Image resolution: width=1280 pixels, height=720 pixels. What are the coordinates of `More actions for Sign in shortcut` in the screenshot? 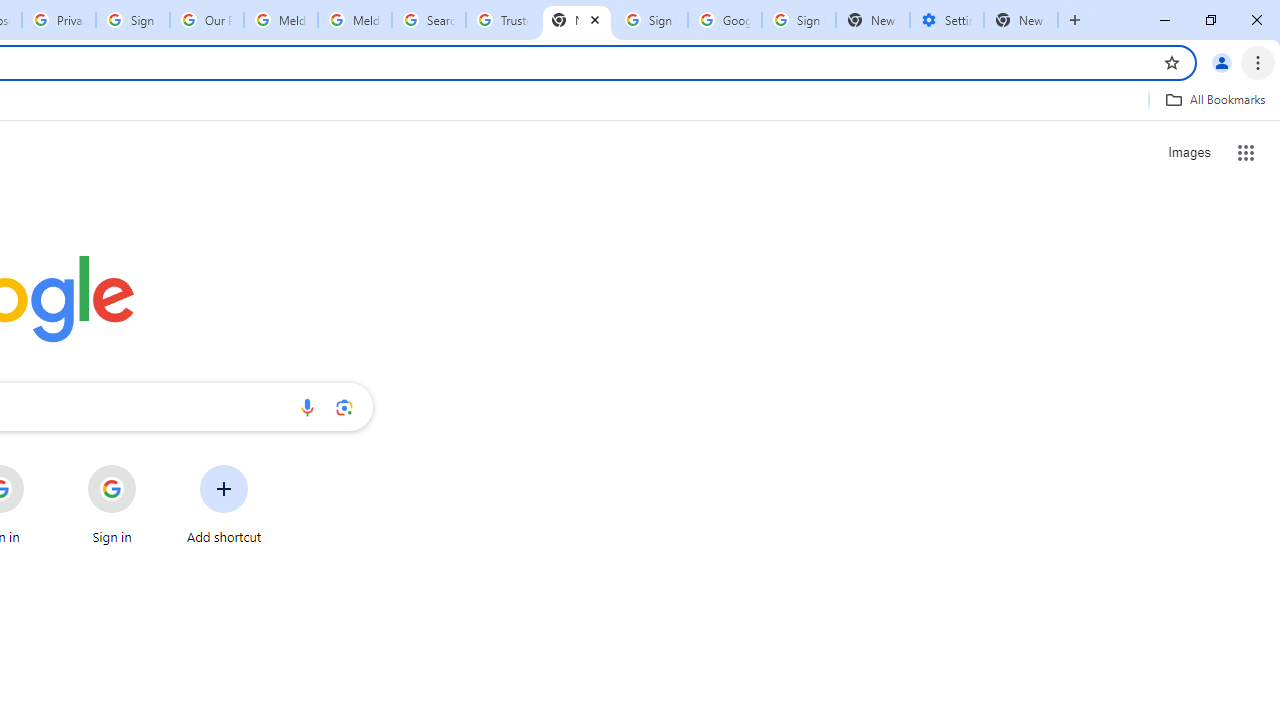 It's located at (152, 466).